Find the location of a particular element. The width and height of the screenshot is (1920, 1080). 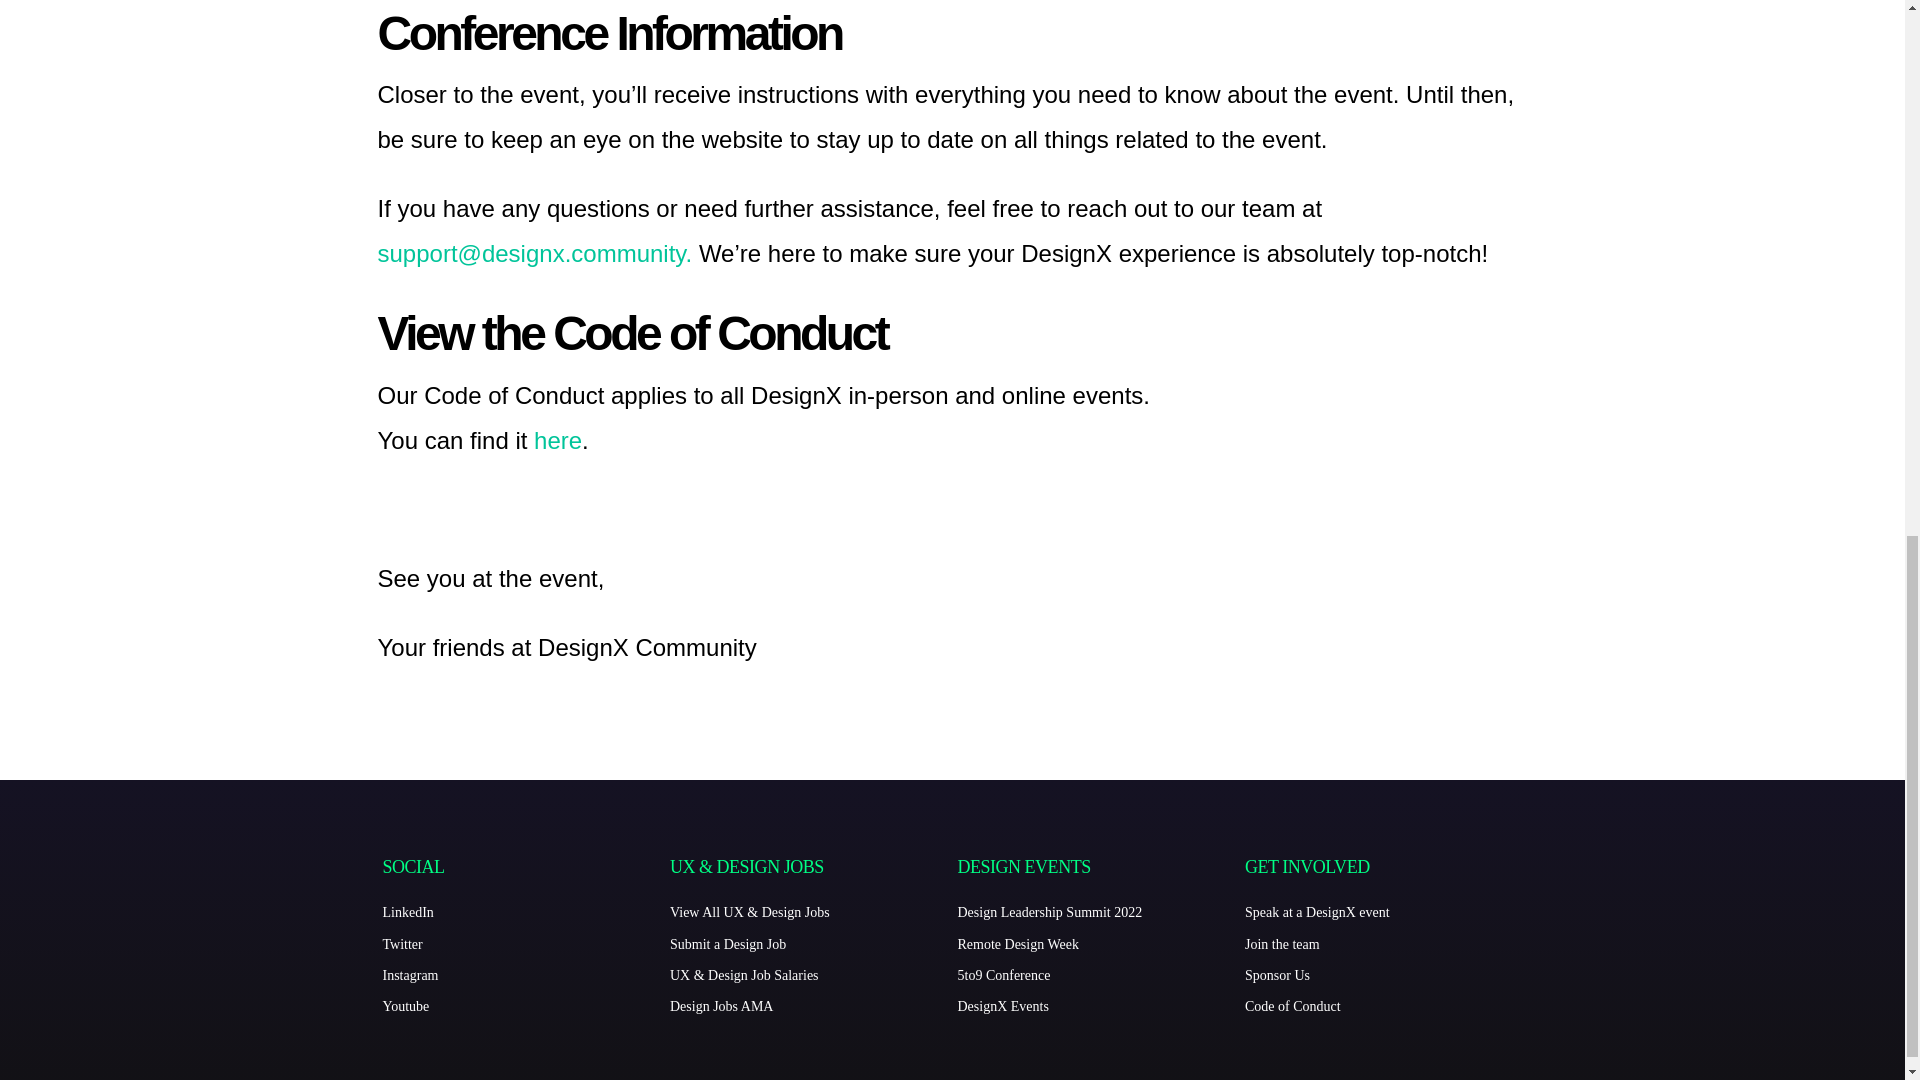

Submit a Design Job is located at coordinates (809, 944).